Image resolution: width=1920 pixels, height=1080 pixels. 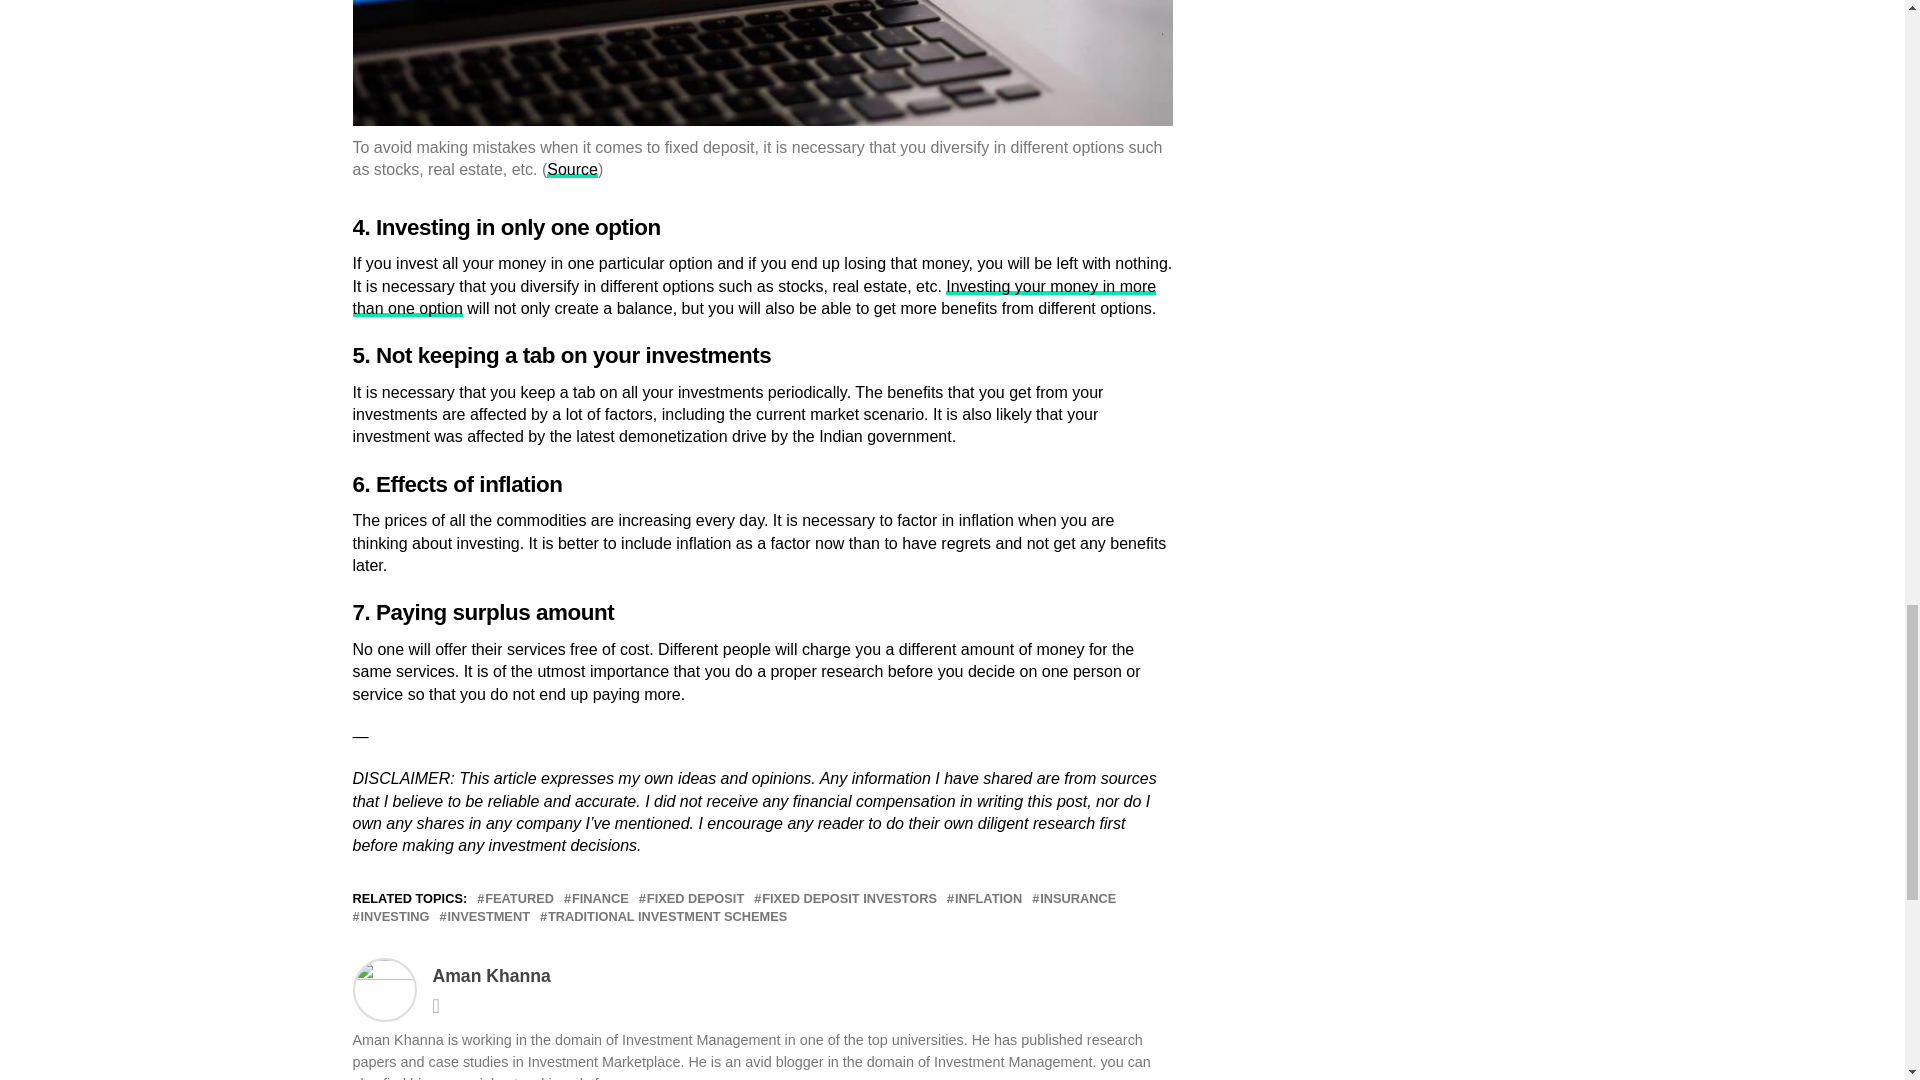 I want to click on FIXED DEPOSIT INVESTORS, so click(x=849, y=900).